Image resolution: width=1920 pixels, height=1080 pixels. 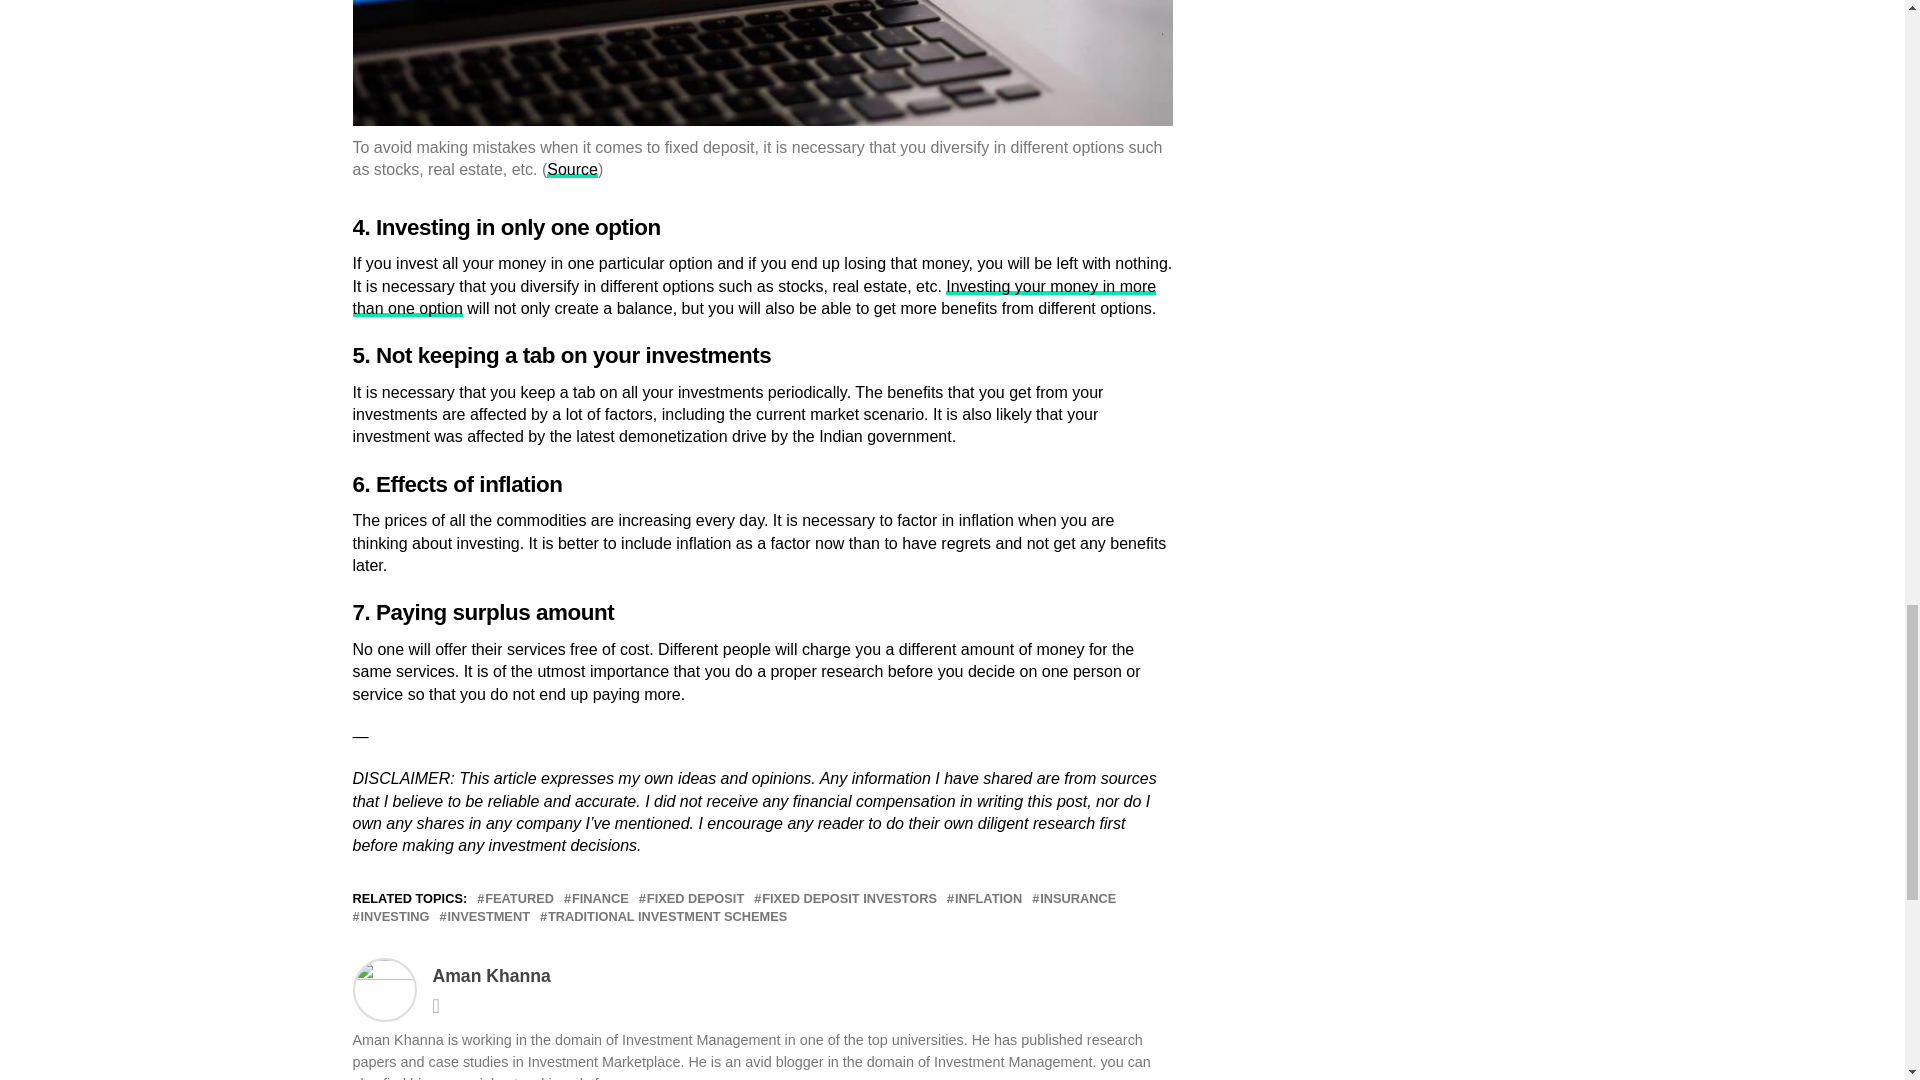 I want to click on FIXED DEPOSIT INVESTORS, so click(x=849, y=900).